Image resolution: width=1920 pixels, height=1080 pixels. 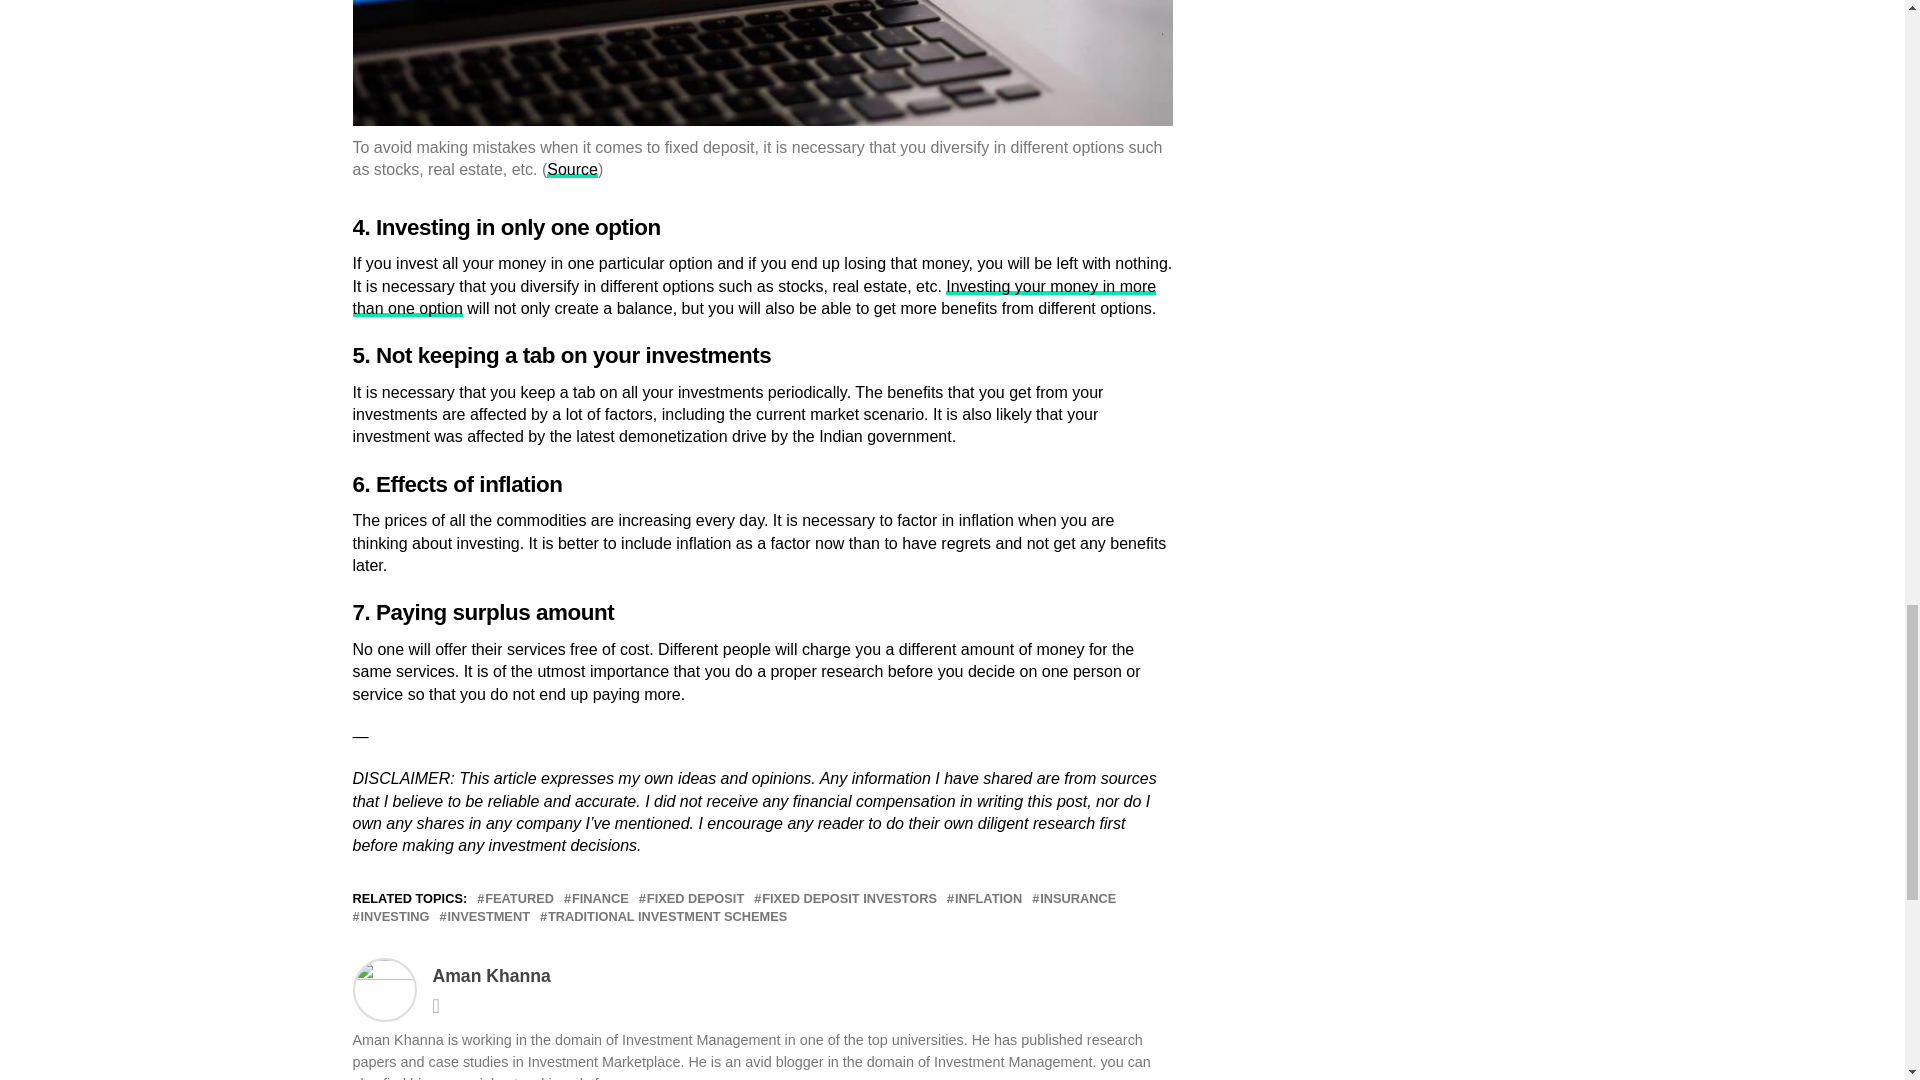 I want to click on FIXED DEPOSIT INVESTORS, so click(x=849, y=900).